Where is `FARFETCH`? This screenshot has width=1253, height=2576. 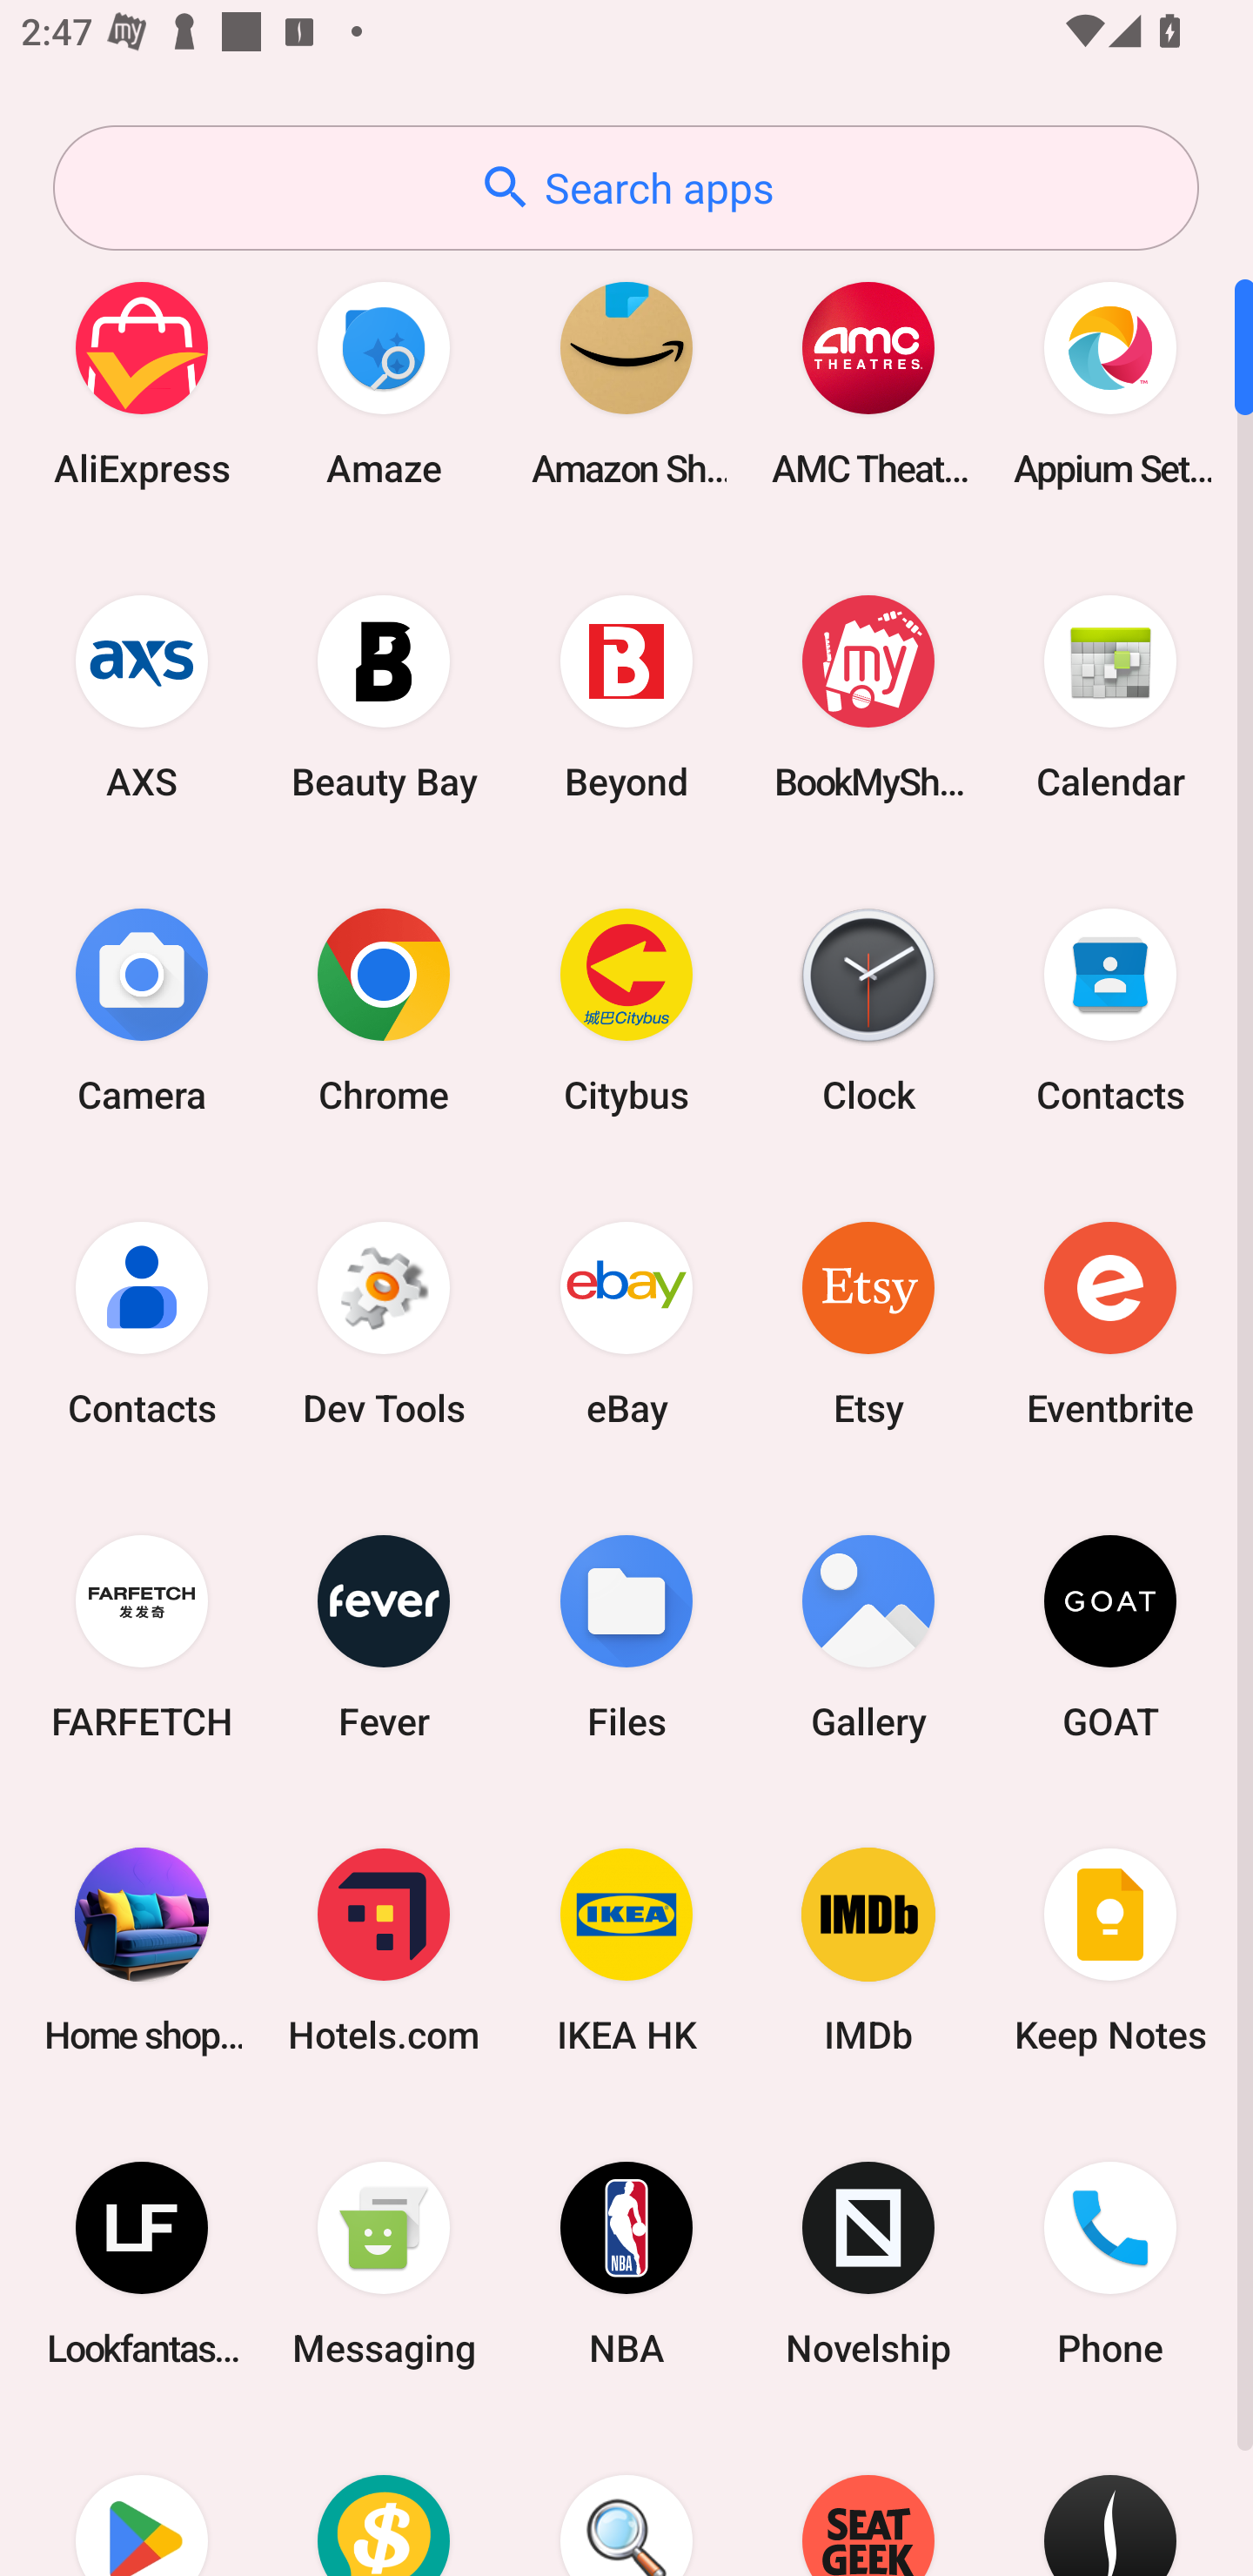 FARFETCH is located at coordinates (142, 1636).